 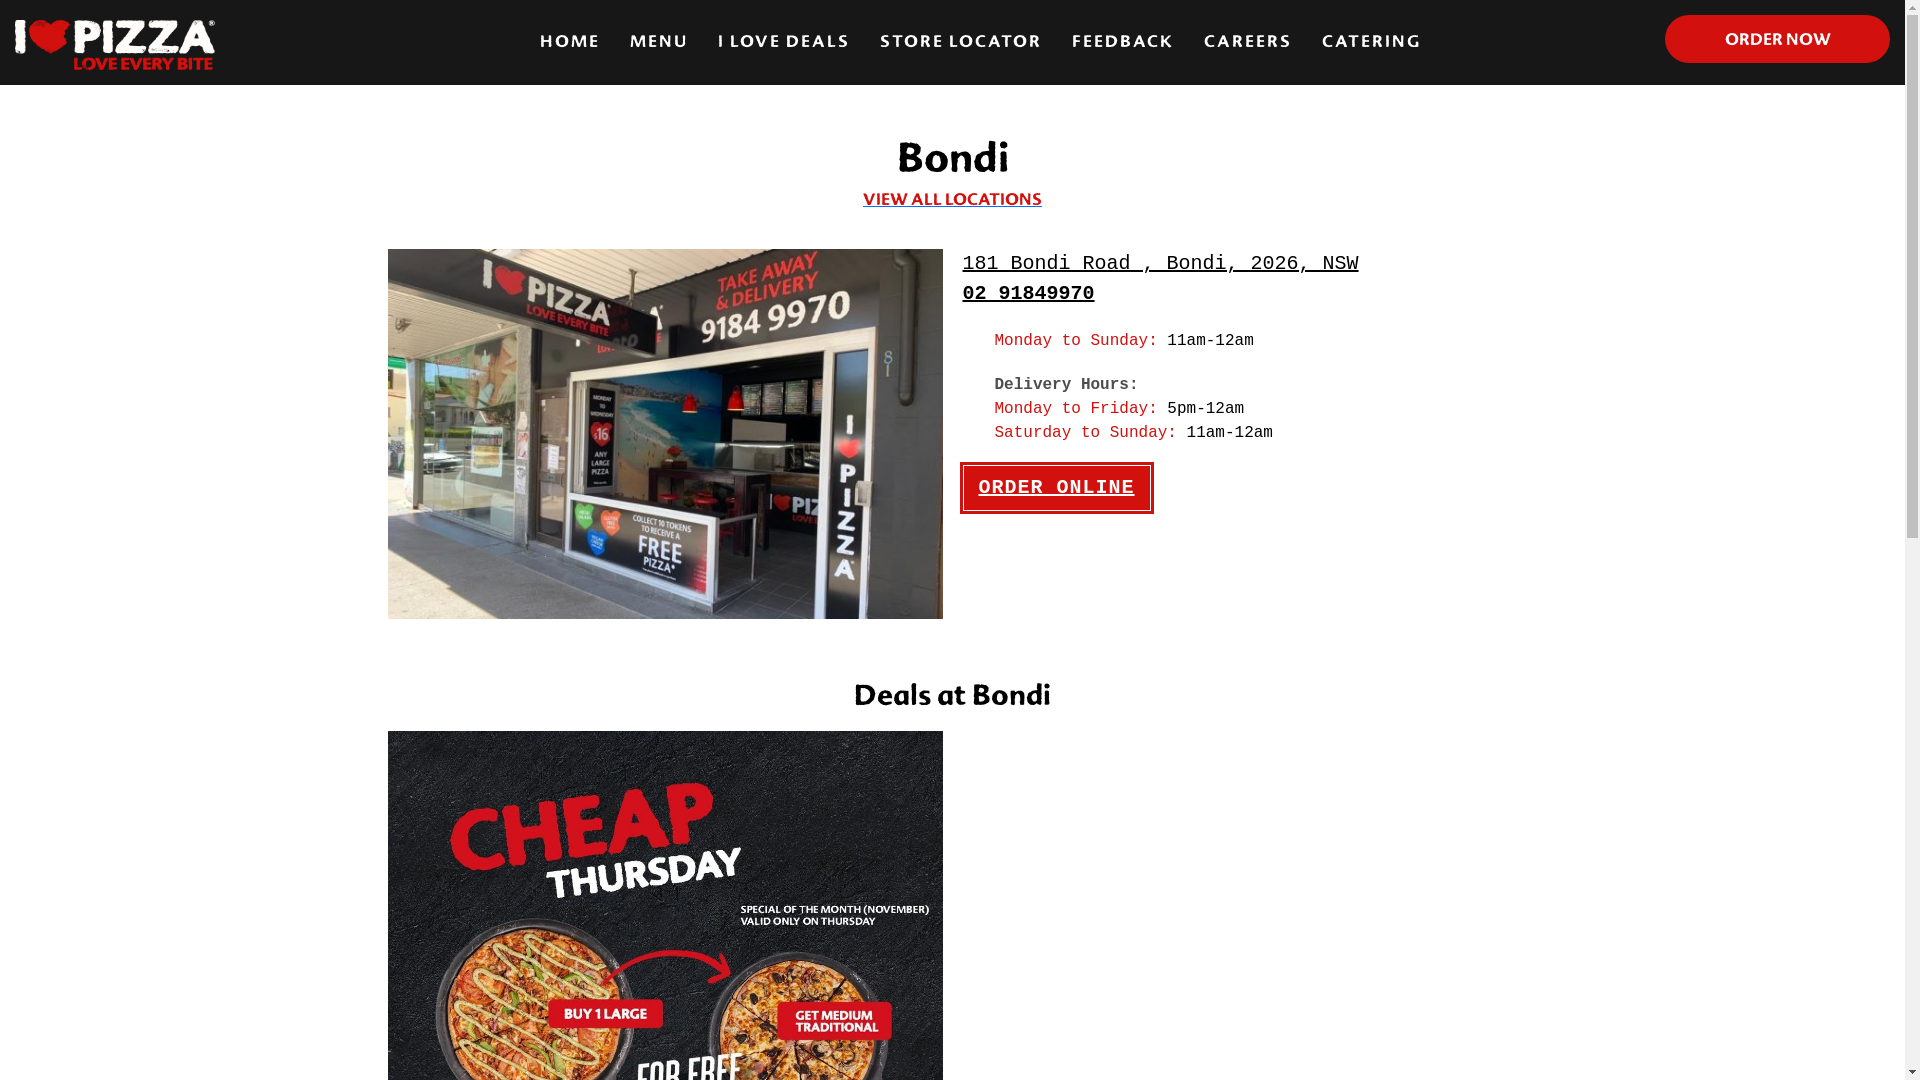 What do you see at coordinates (659, 42) in the screenshot?
I see `MENU` at bounding box center [659, 42].